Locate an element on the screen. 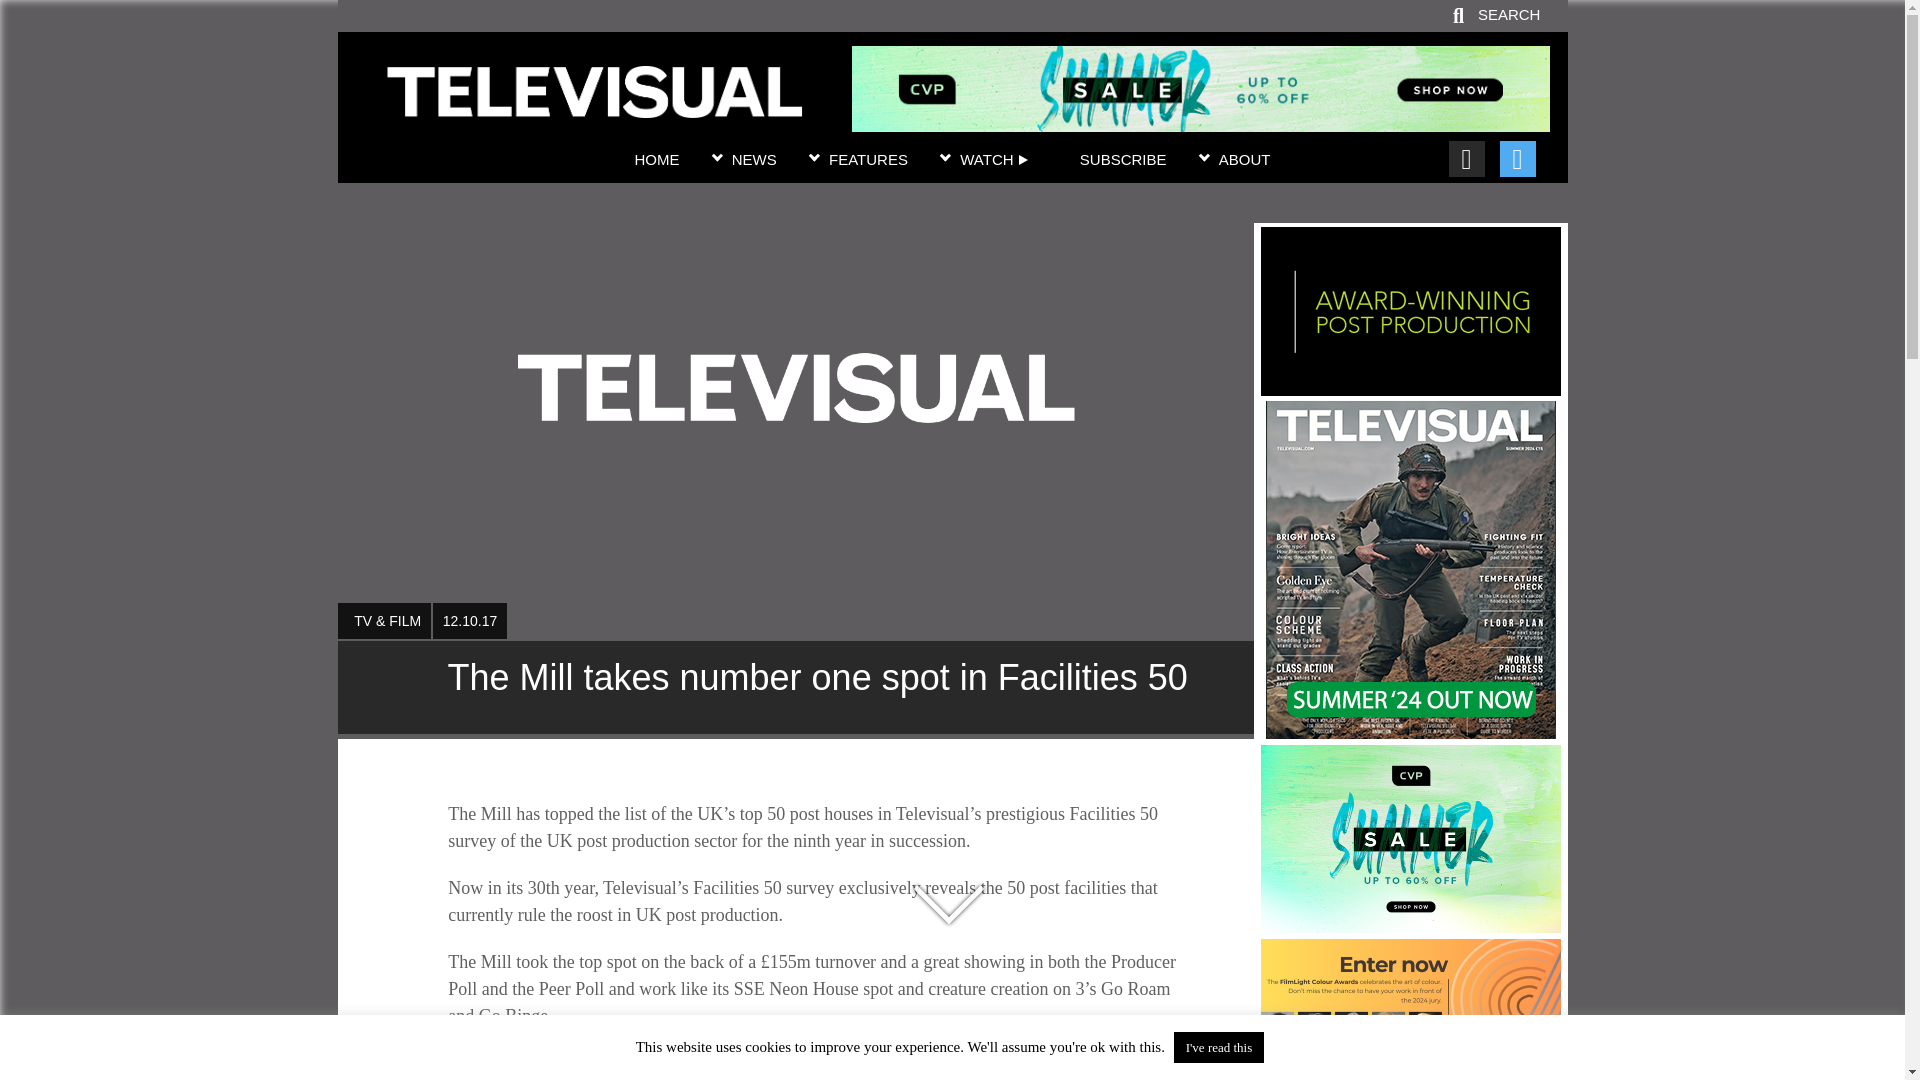 The height and width of the screenshot is (1080, 1920). SUBSCRIBE is located at coordinates (1123, 160).